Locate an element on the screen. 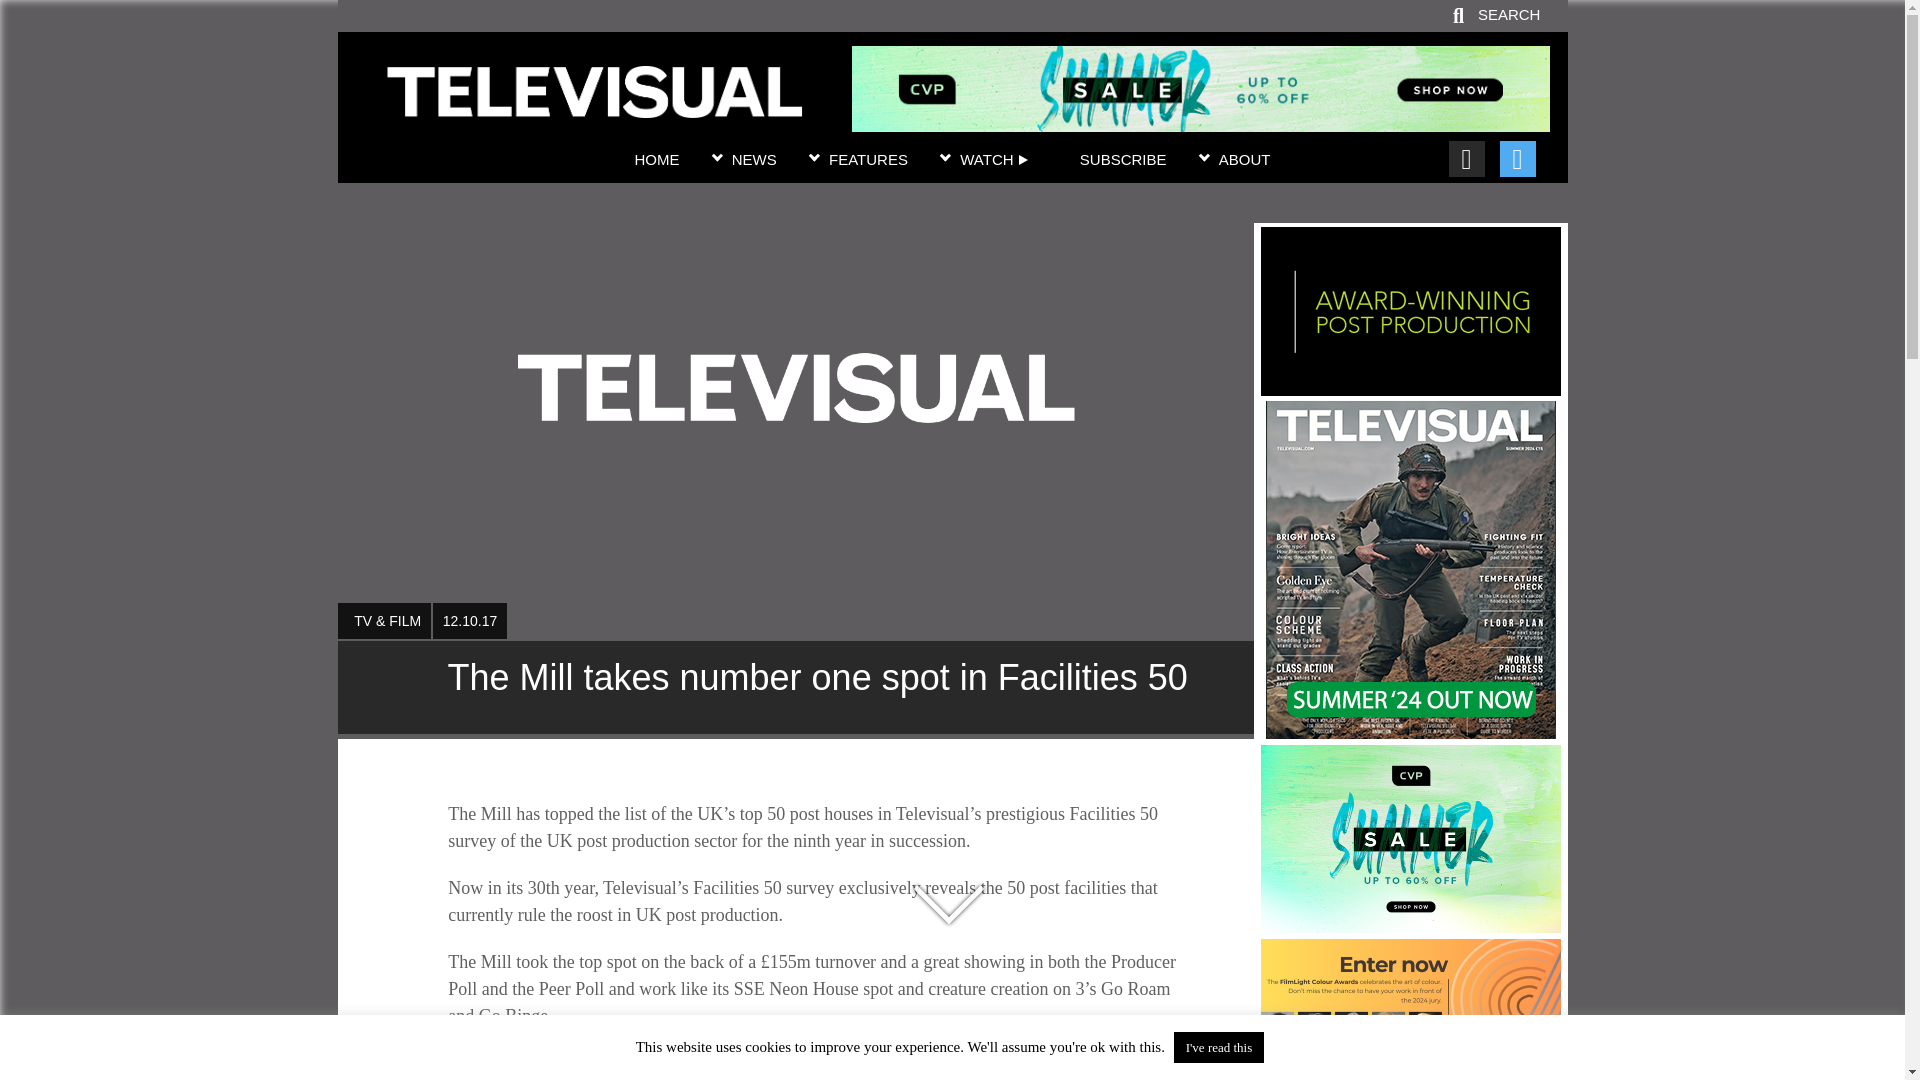 The height and width of the screenshot is (1080, 1920). SUBSCRIBE is located at coordinates (1123, 160).